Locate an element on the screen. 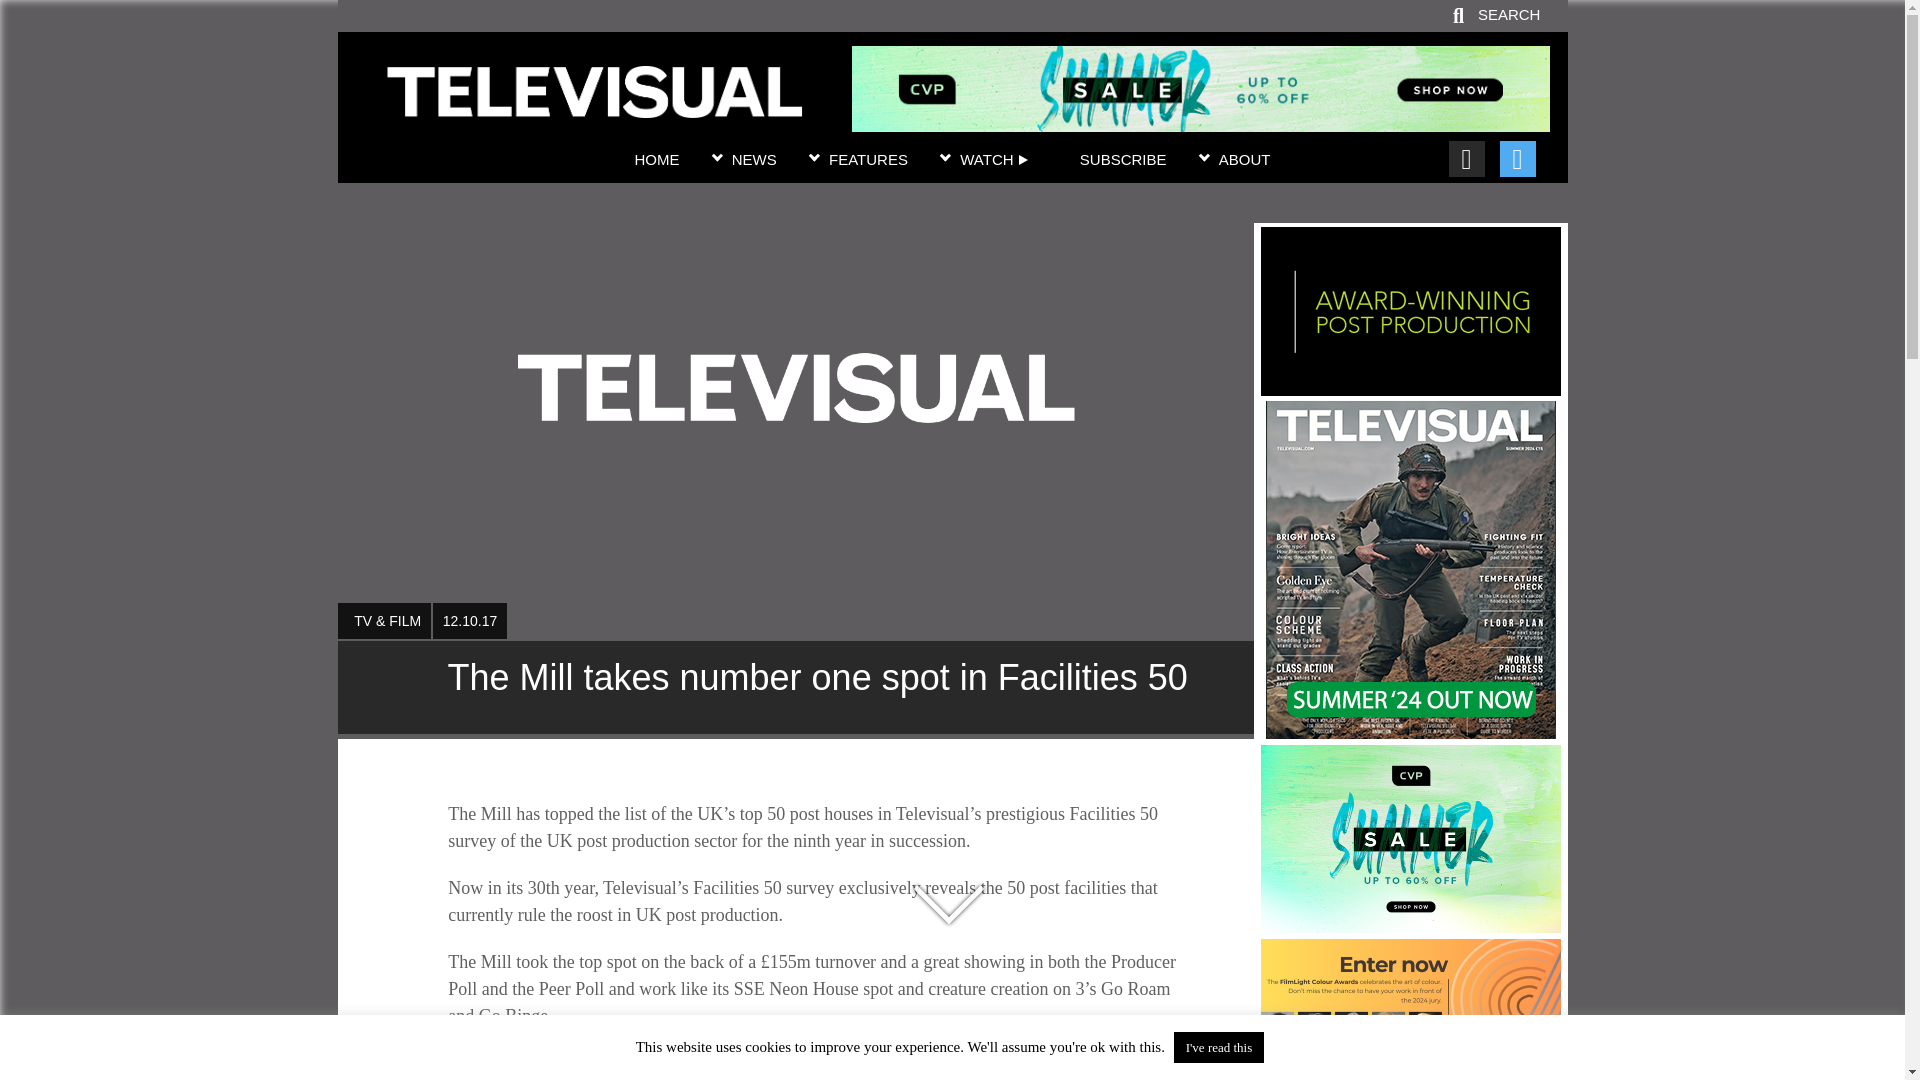 The height and width of the screenshot is (1080, 1920). SUBSCRIBE is located at coordinates (1123, 160).